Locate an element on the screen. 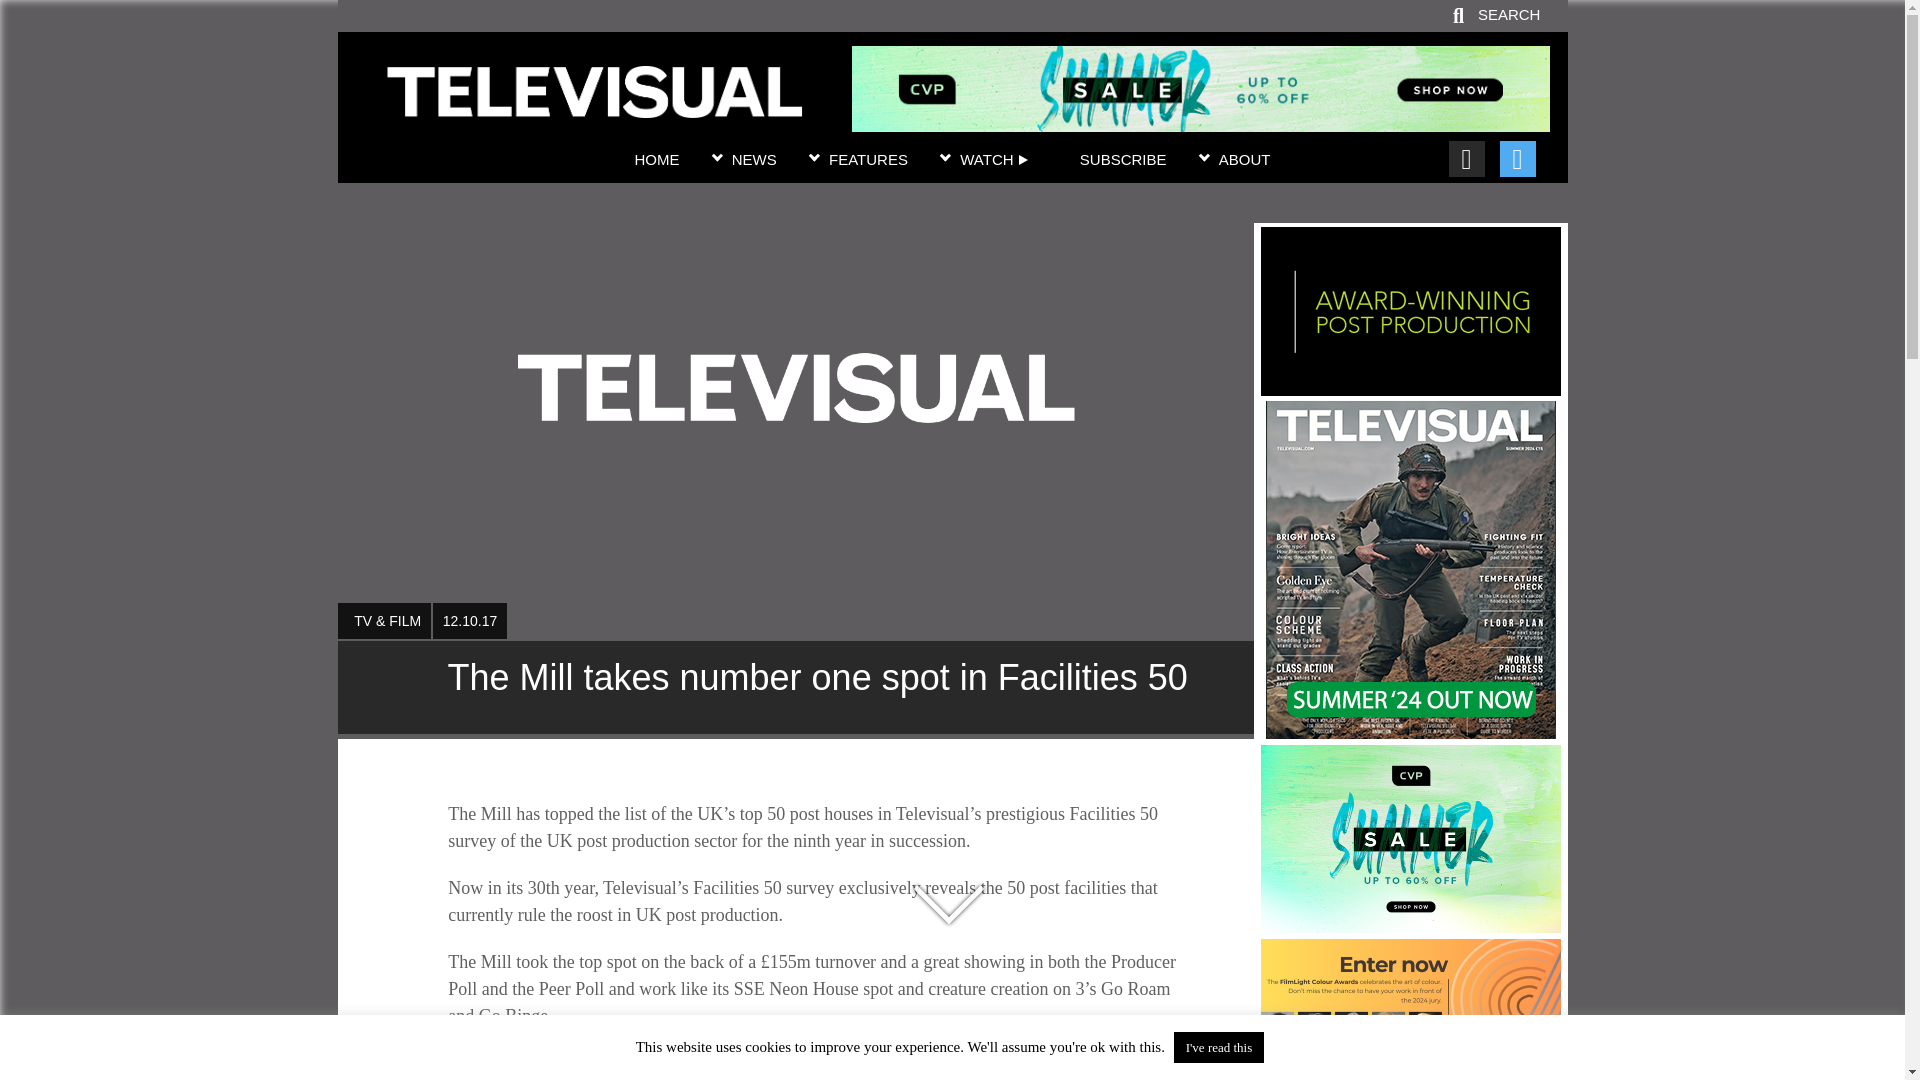 The height and width of the screenshot is (1080, 1920). SUBSCRIBE is located at coordinates (1123, 160).